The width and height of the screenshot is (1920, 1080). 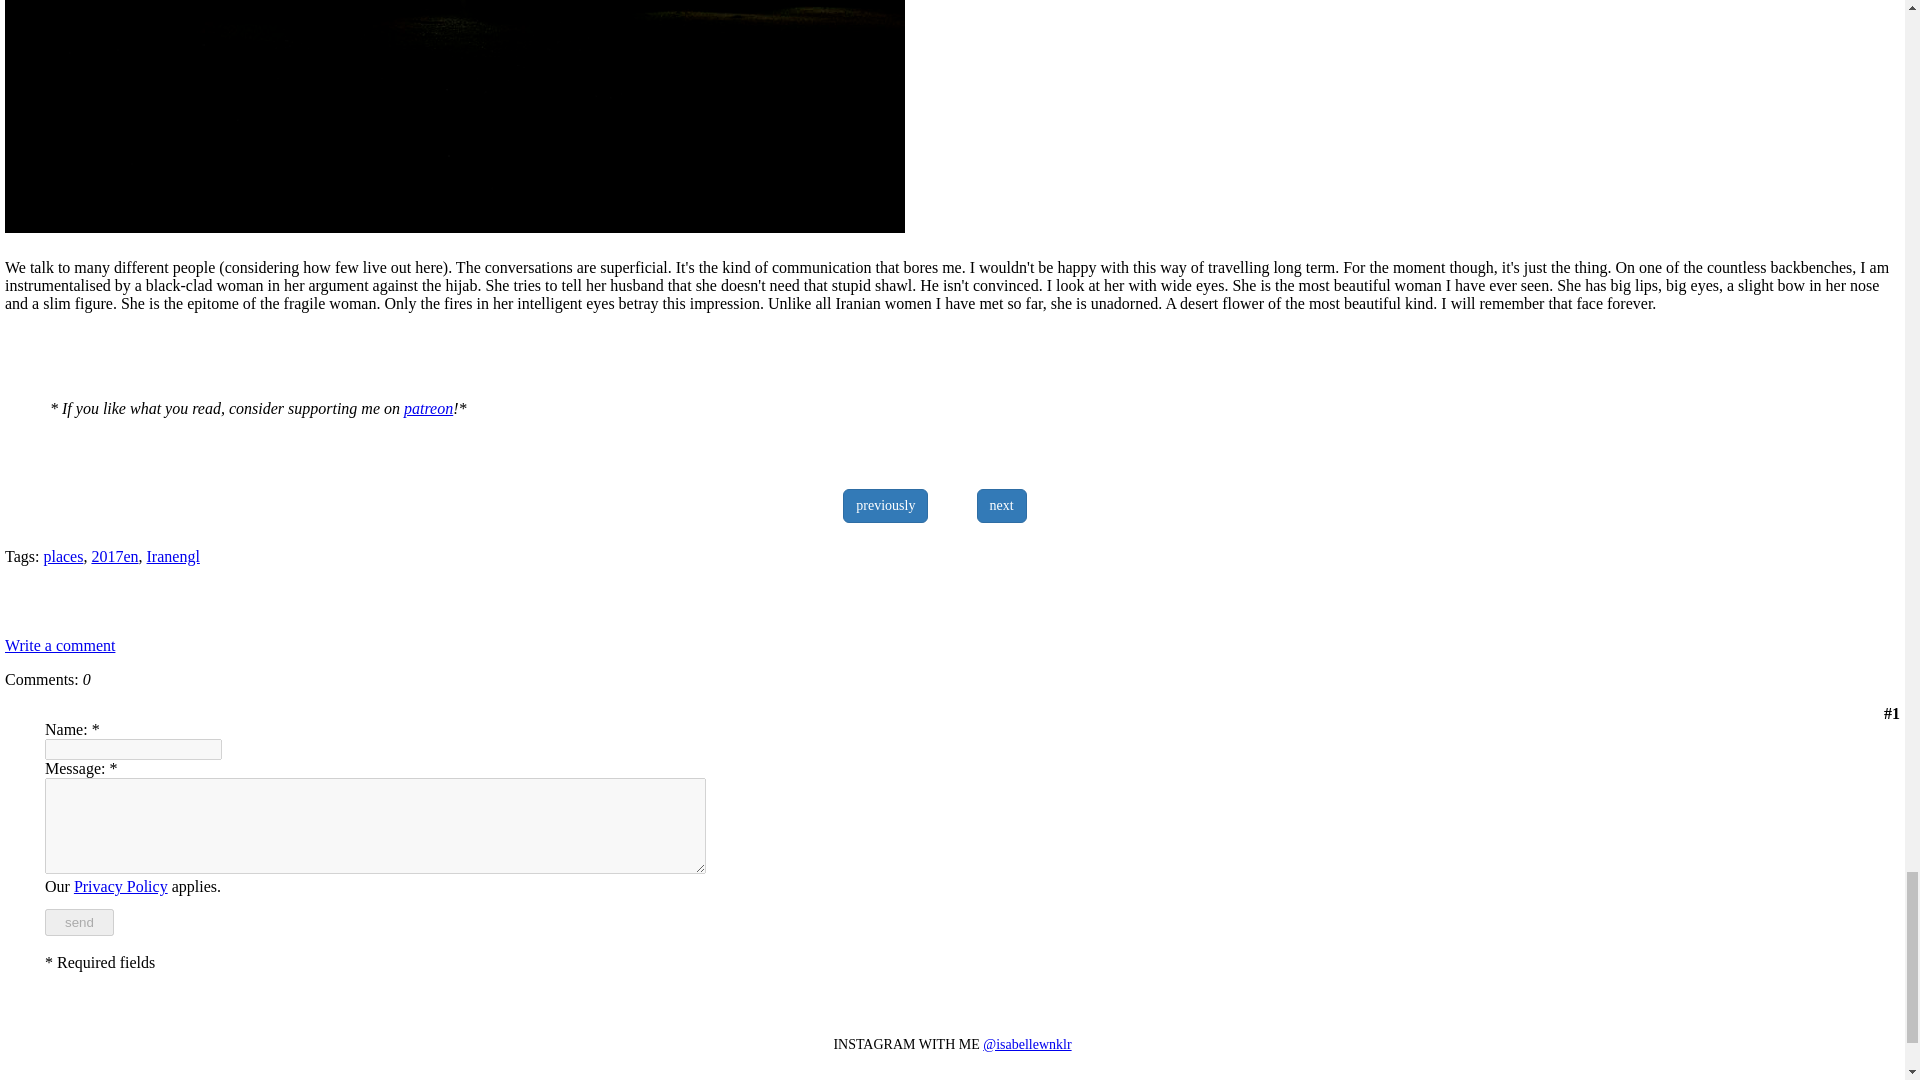 I want to click on next, so click(x=1002, y=506).